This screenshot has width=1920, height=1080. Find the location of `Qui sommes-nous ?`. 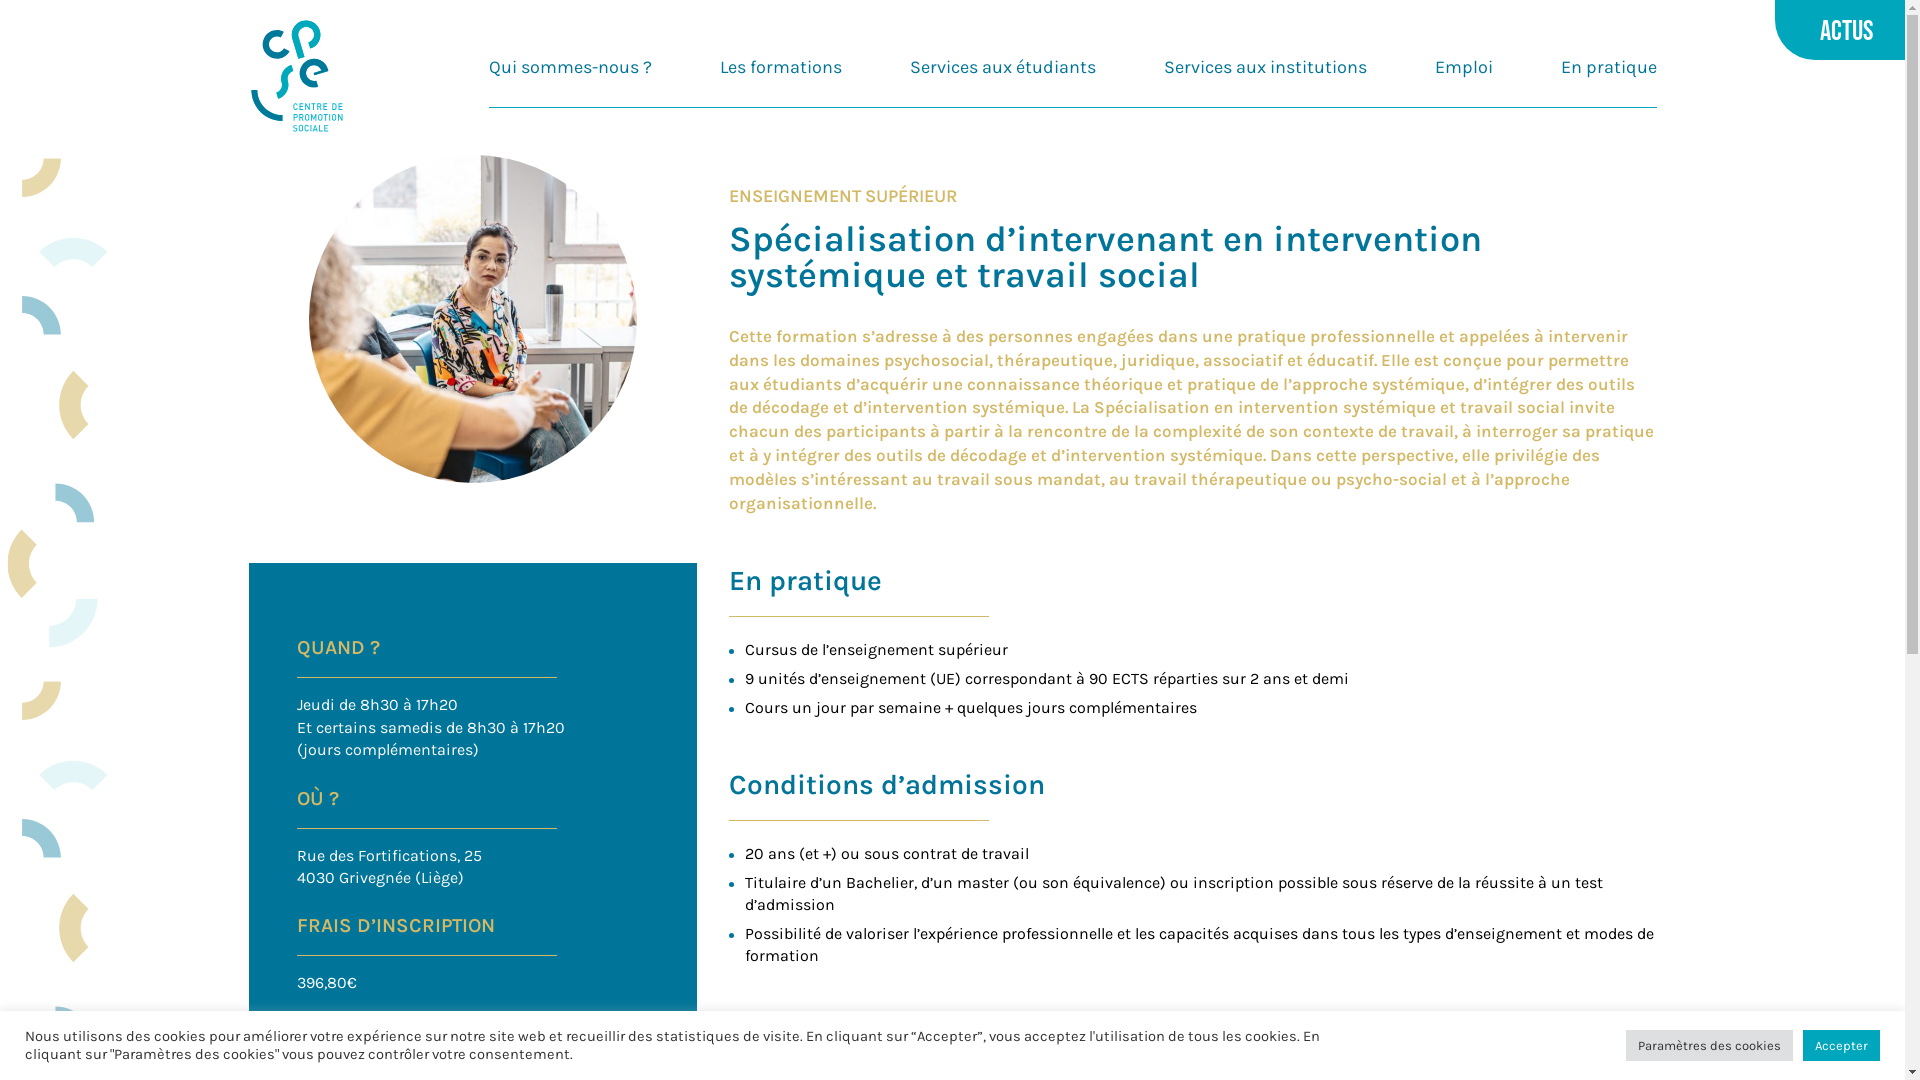

Qui sommes-nous ? is located at coordinates (570, 62).